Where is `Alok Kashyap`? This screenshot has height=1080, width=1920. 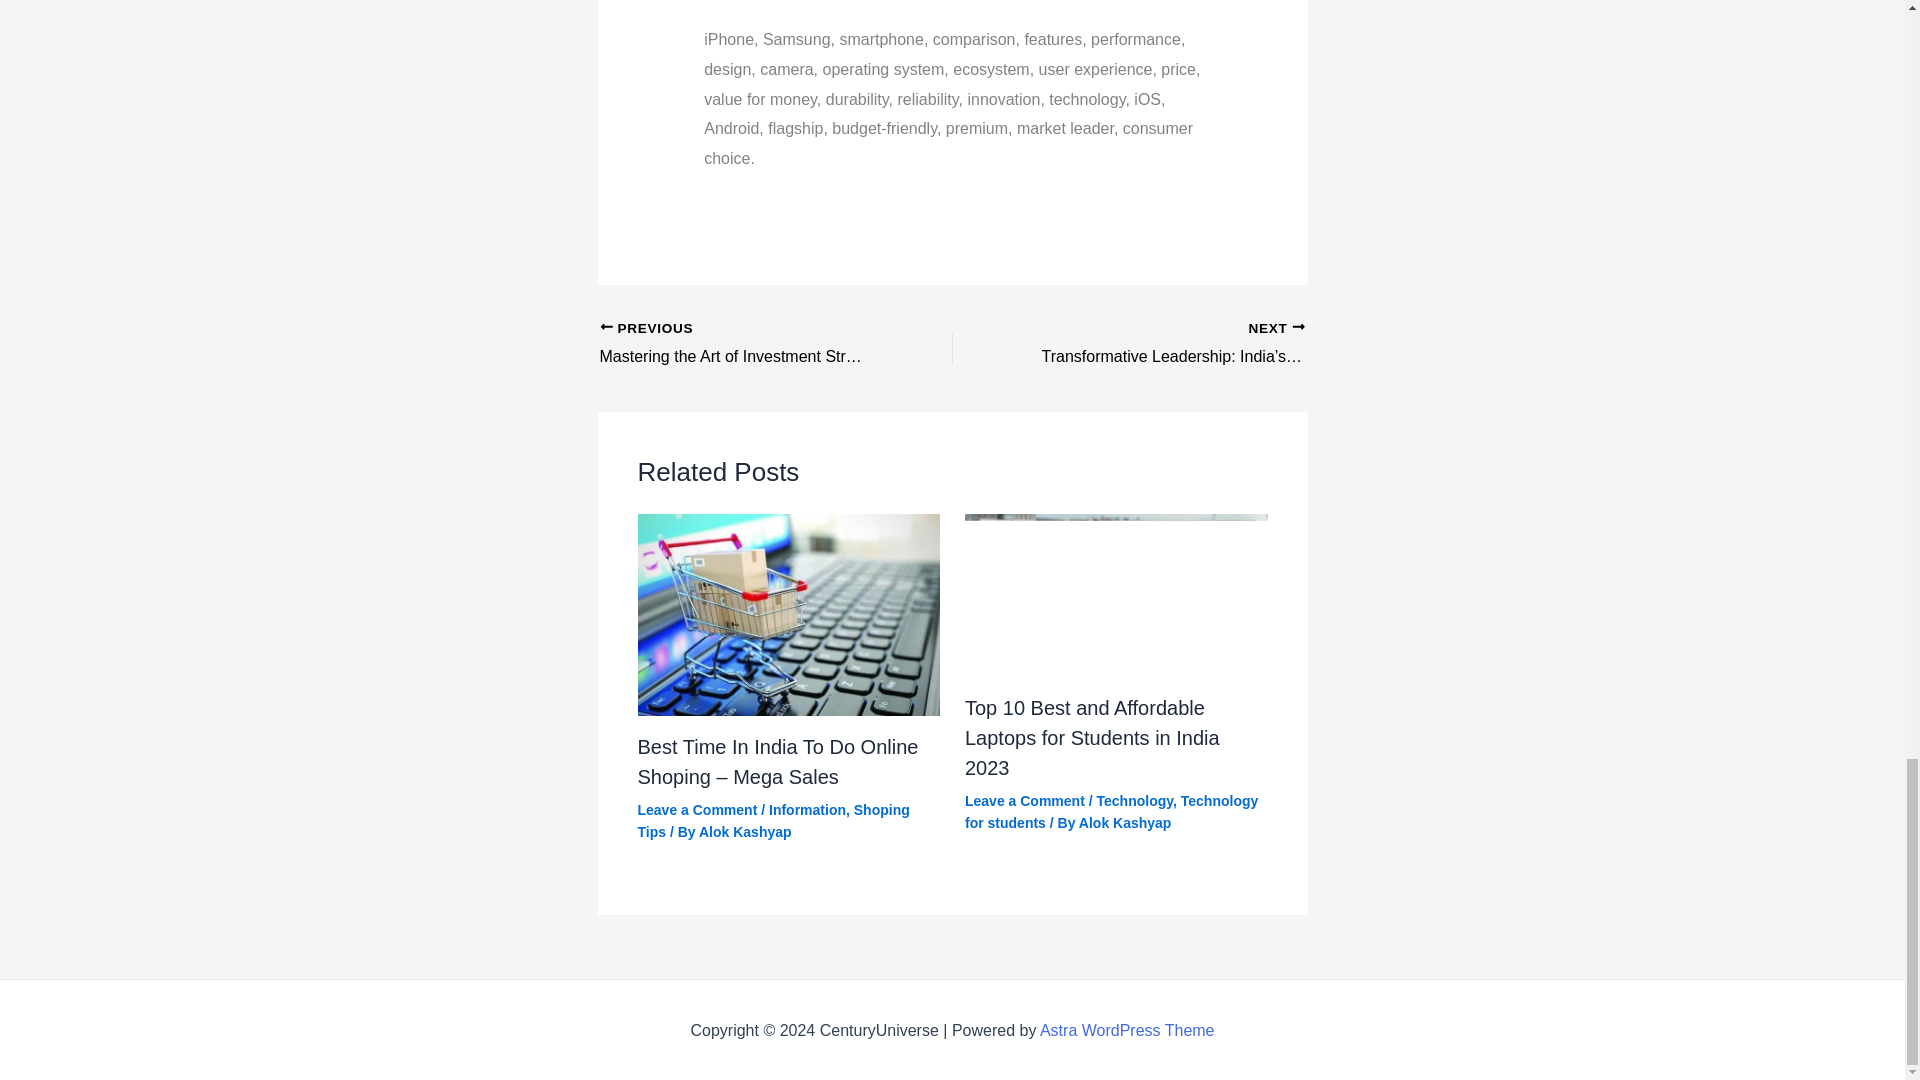 Alok Kashyap is located at coordinates (744, 832).